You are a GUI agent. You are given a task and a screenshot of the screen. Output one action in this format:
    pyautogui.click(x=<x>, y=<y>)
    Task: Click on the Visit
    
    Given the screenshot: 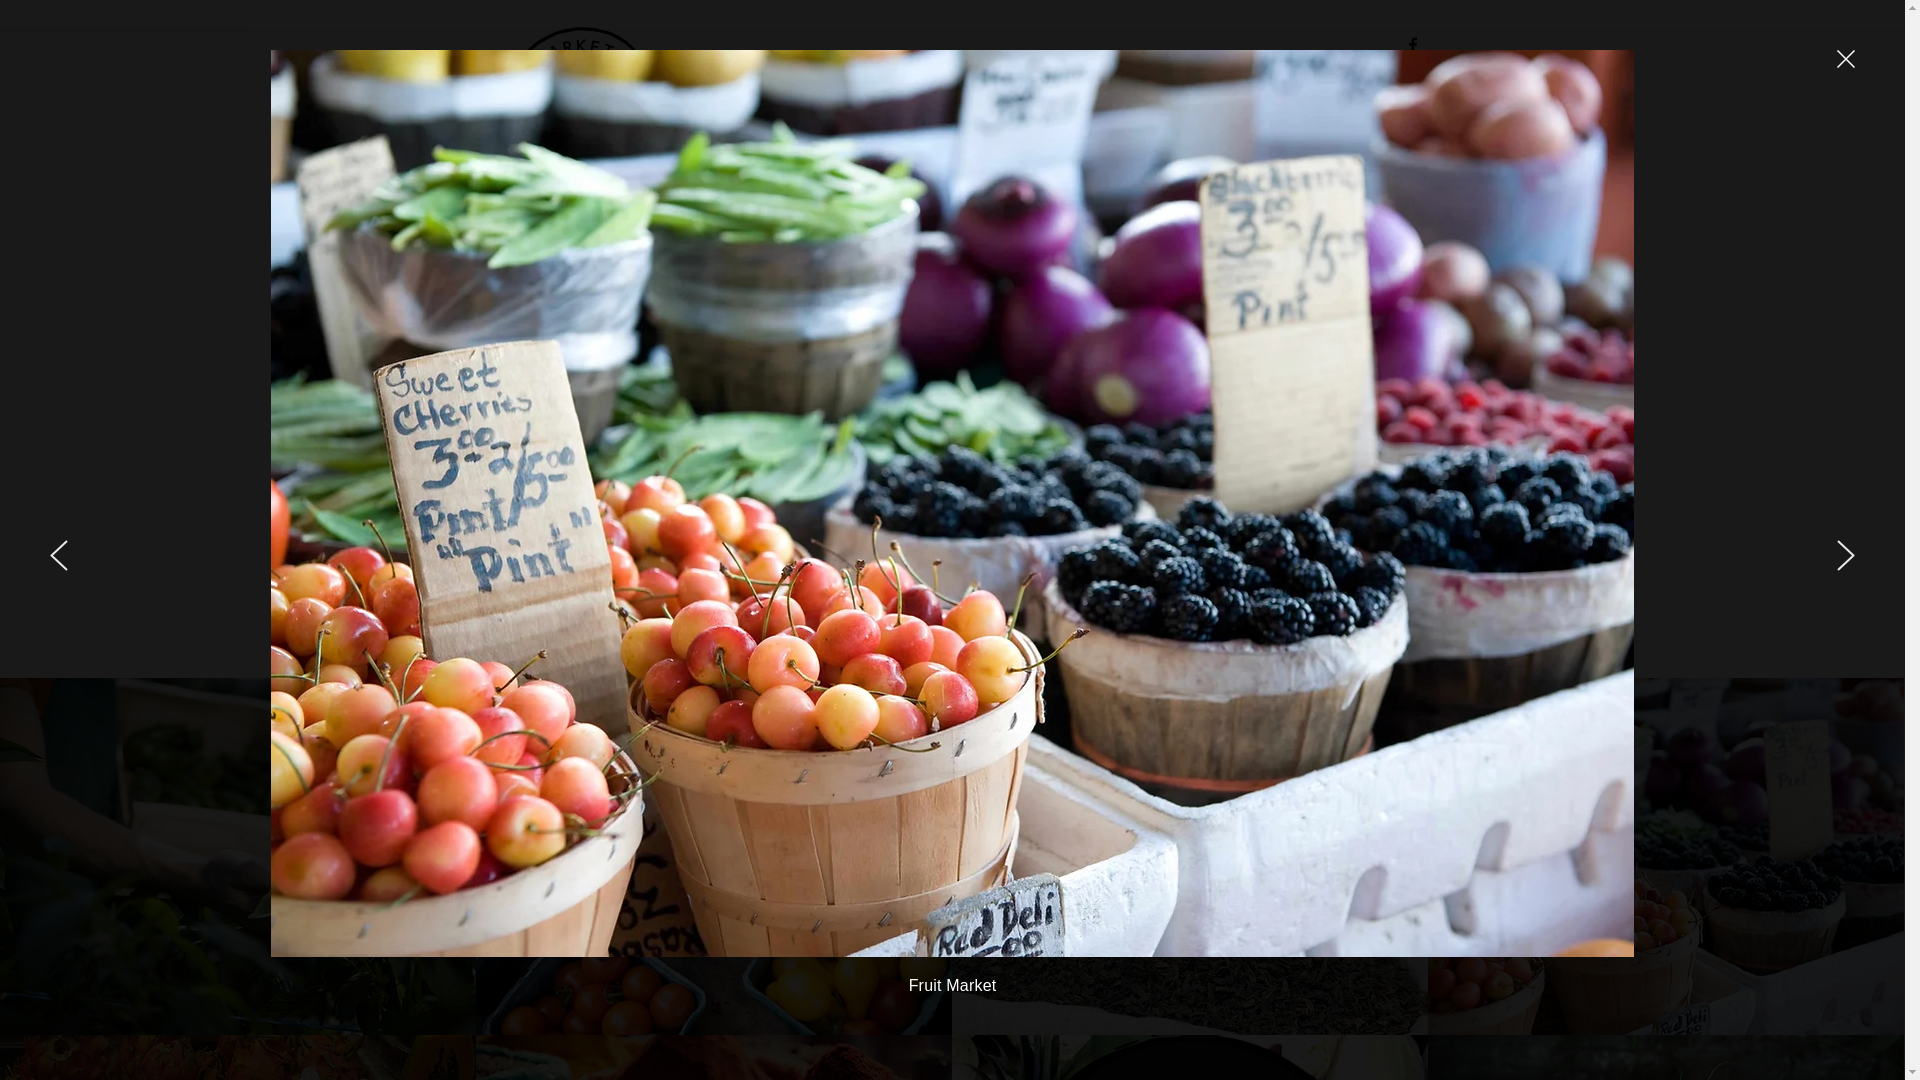 What is the action you would take?
    pyautogui.click(x=1414, y=119)
    